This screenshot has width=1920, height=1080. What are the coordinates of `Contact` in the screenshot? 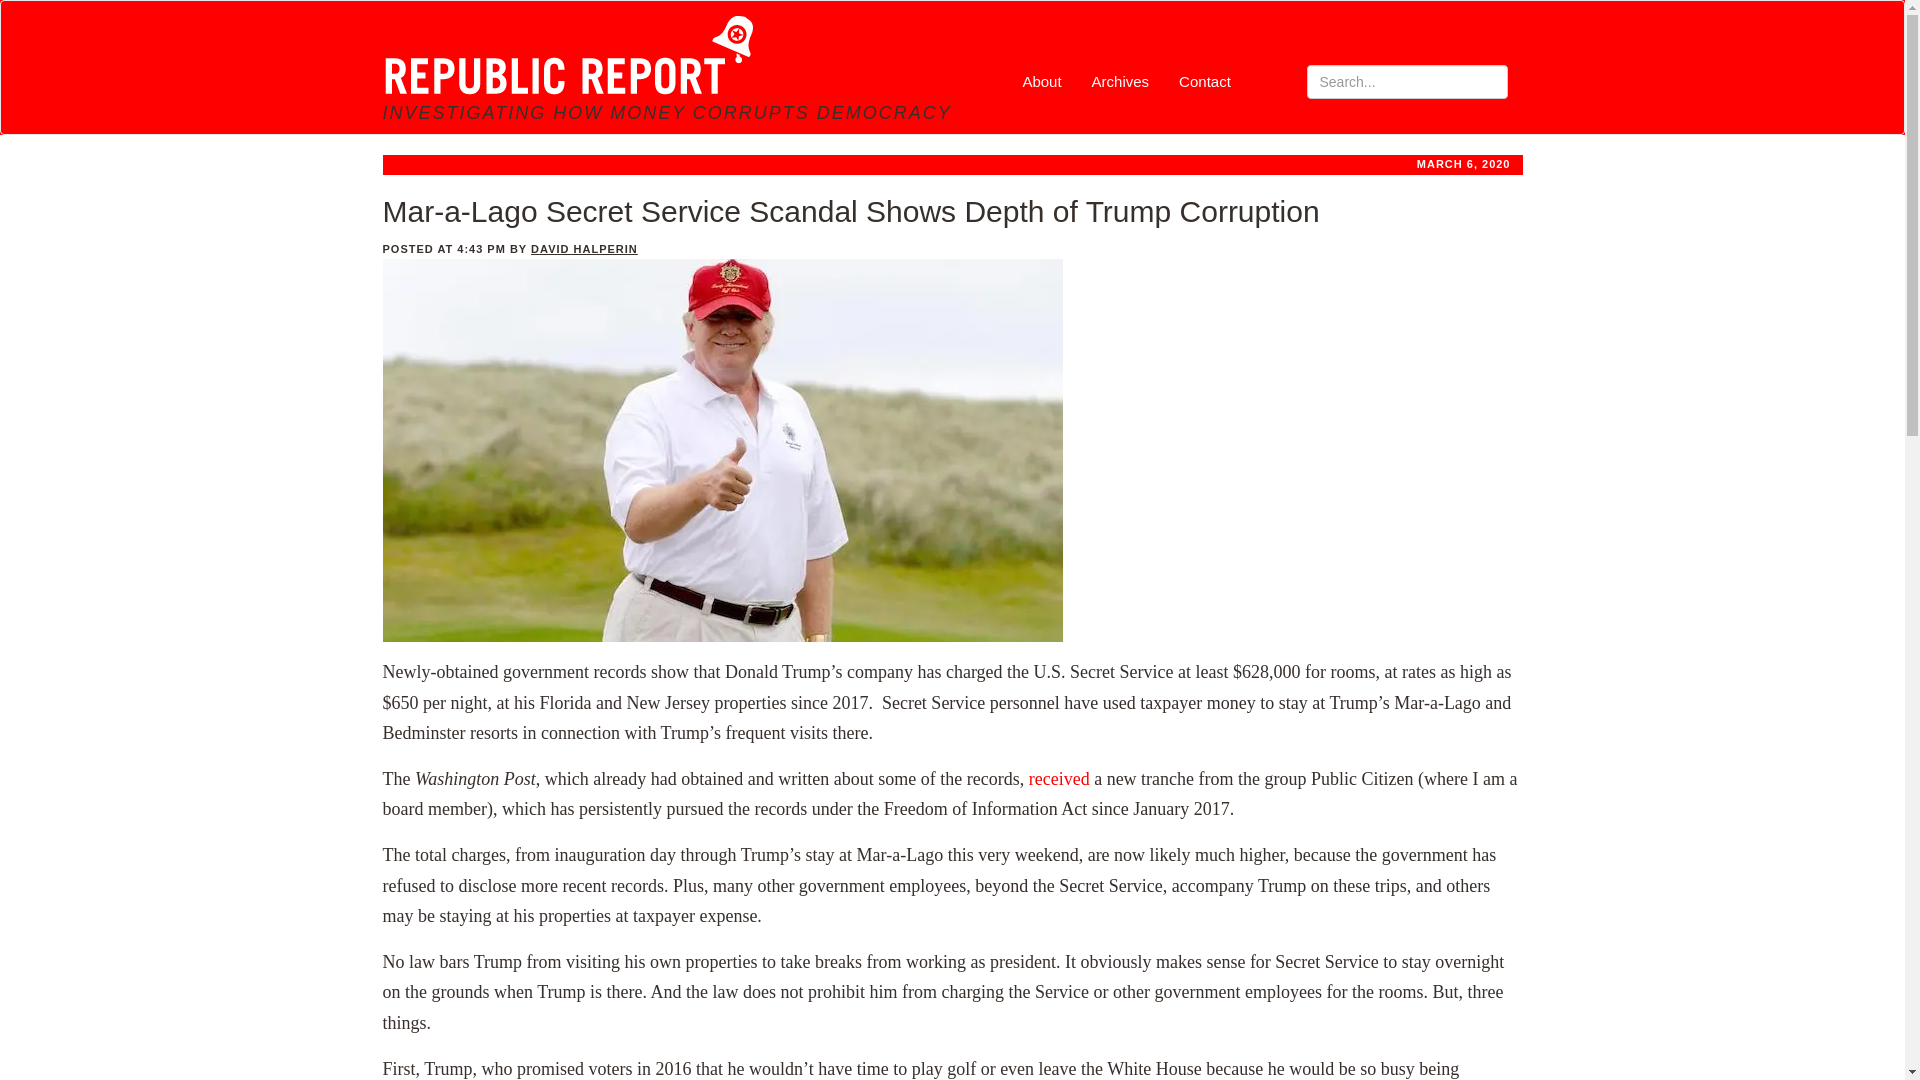 It's located at (1204, 80).